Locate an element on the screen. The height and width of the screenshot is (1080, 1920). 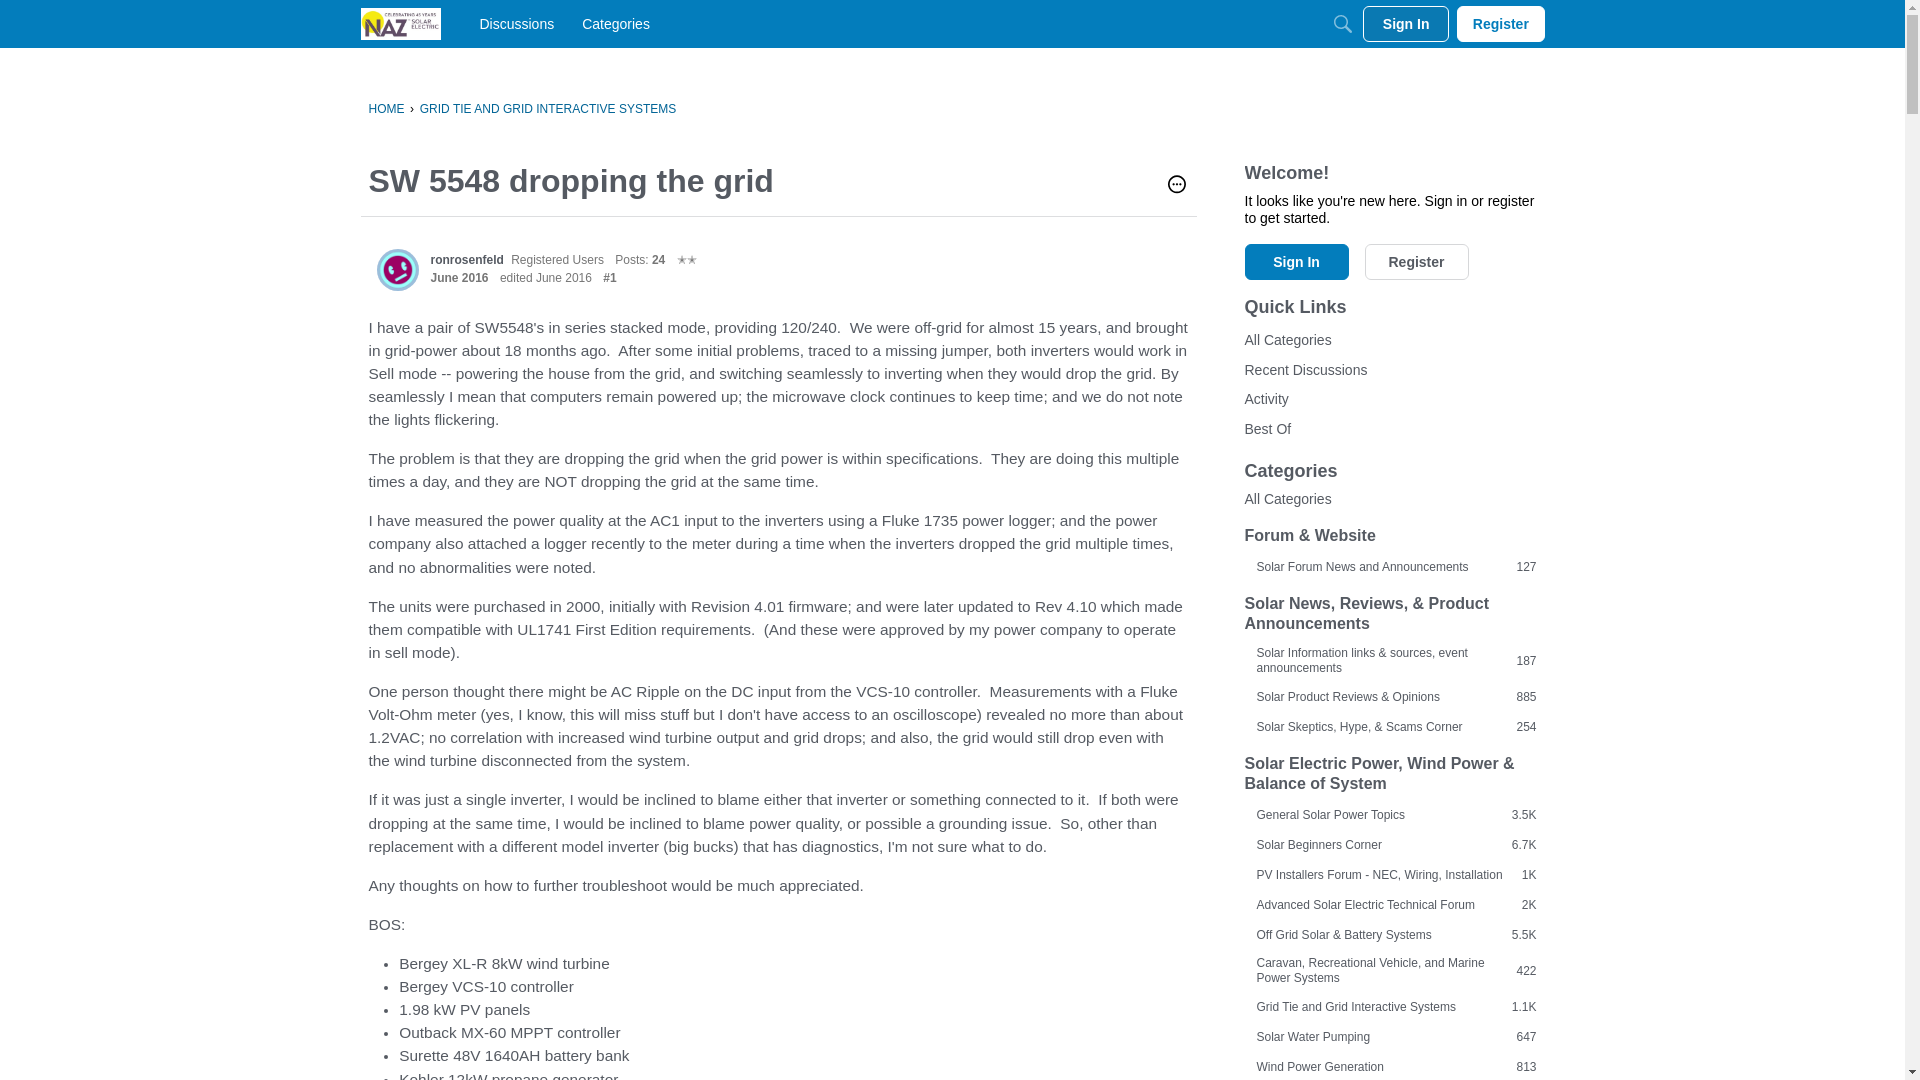
June 2016 is located at coordinates (458, 278).